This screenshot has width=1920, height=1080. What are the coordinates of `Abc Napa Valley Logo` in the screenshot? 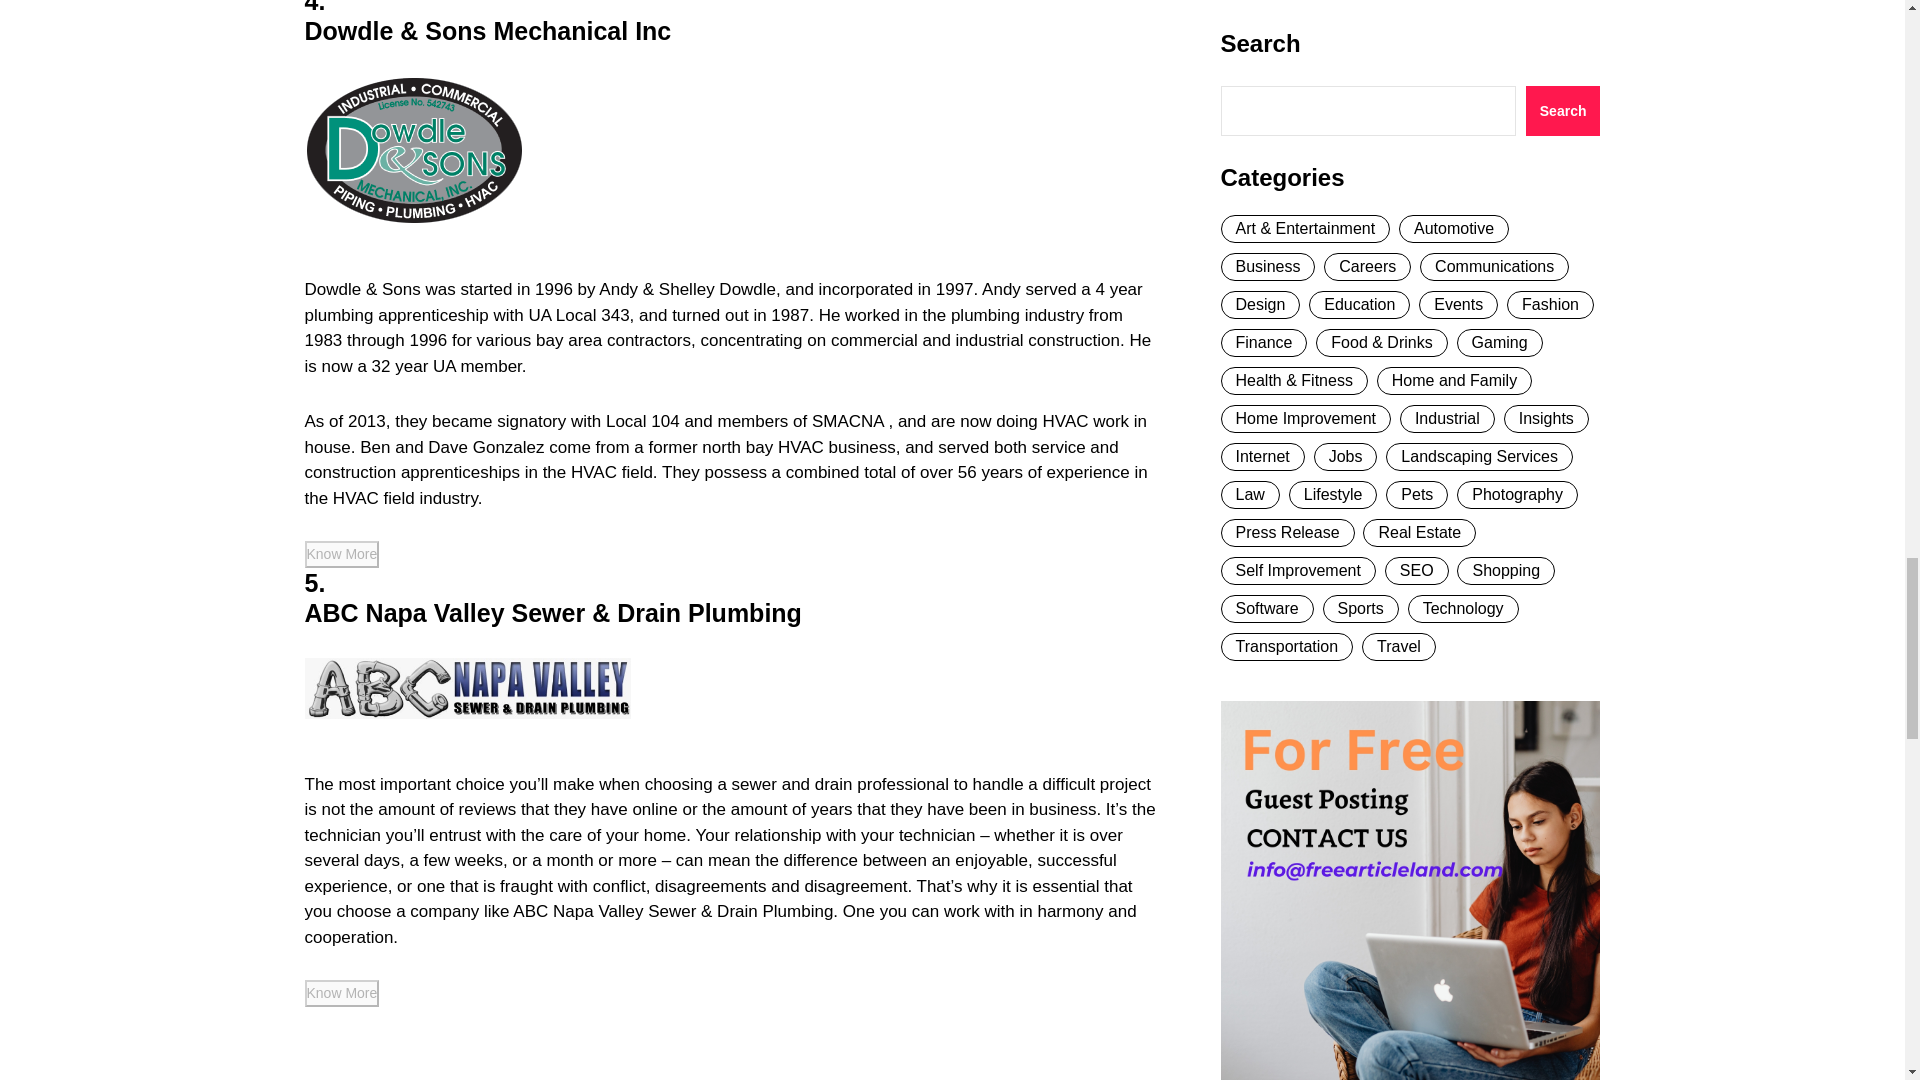 It's located at (466, 688).